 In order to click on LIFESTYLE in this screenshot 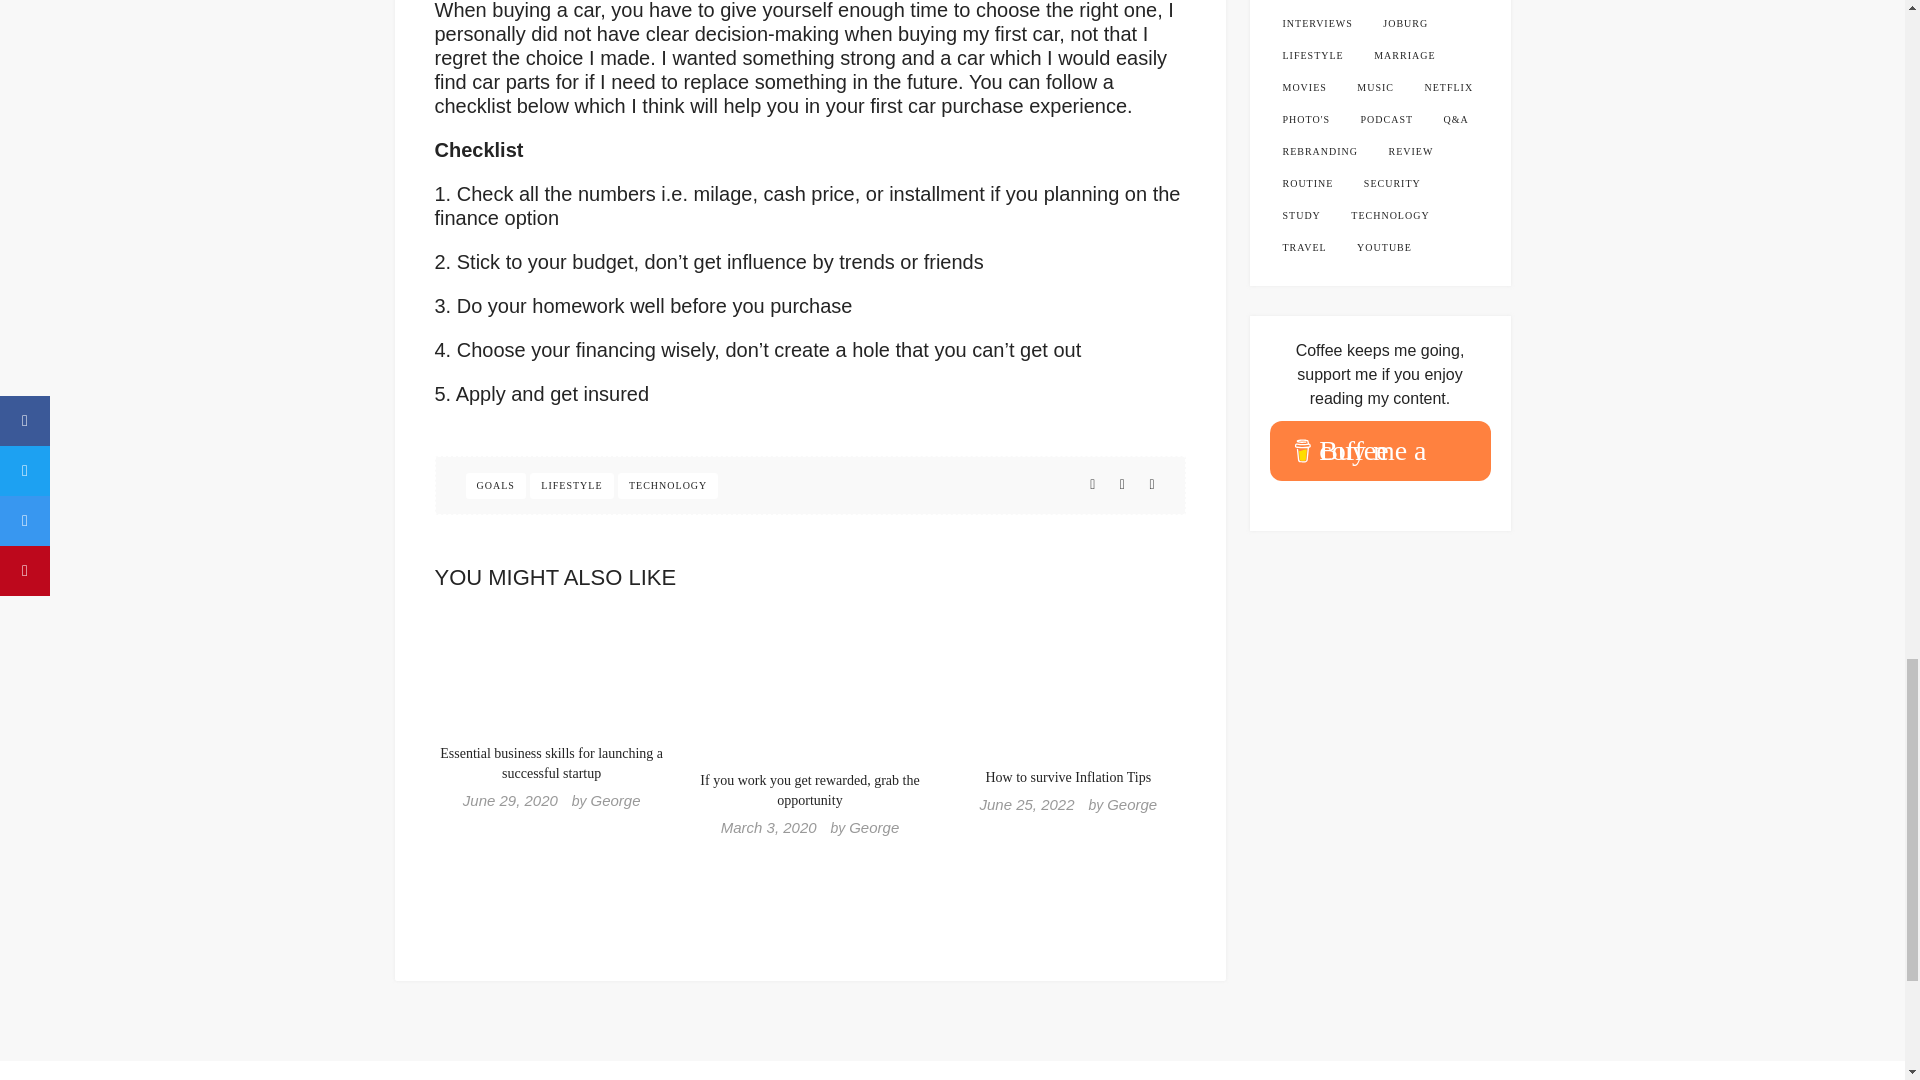, I will do `click(570, 486)`.